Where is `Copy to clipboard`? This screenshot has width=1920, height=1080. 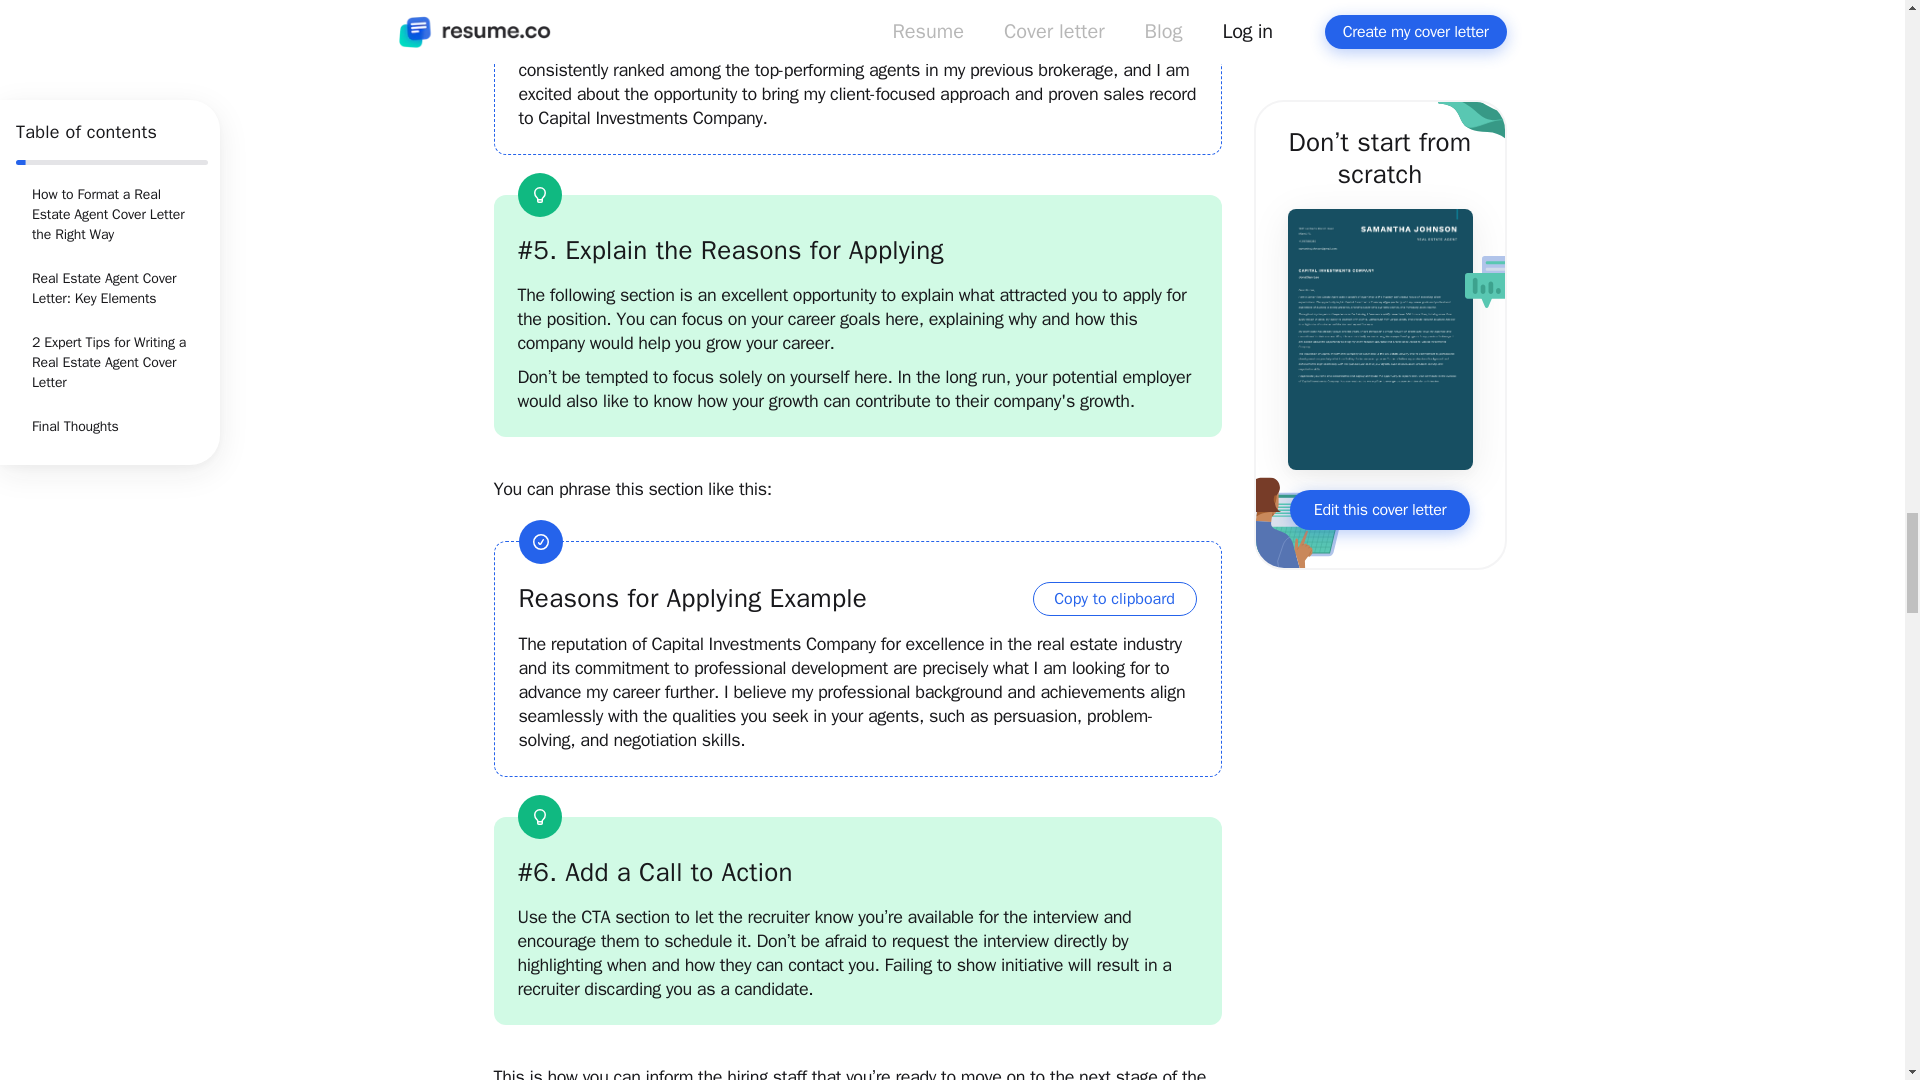 Copy to clipboard is located at coordinates (1114, 598).